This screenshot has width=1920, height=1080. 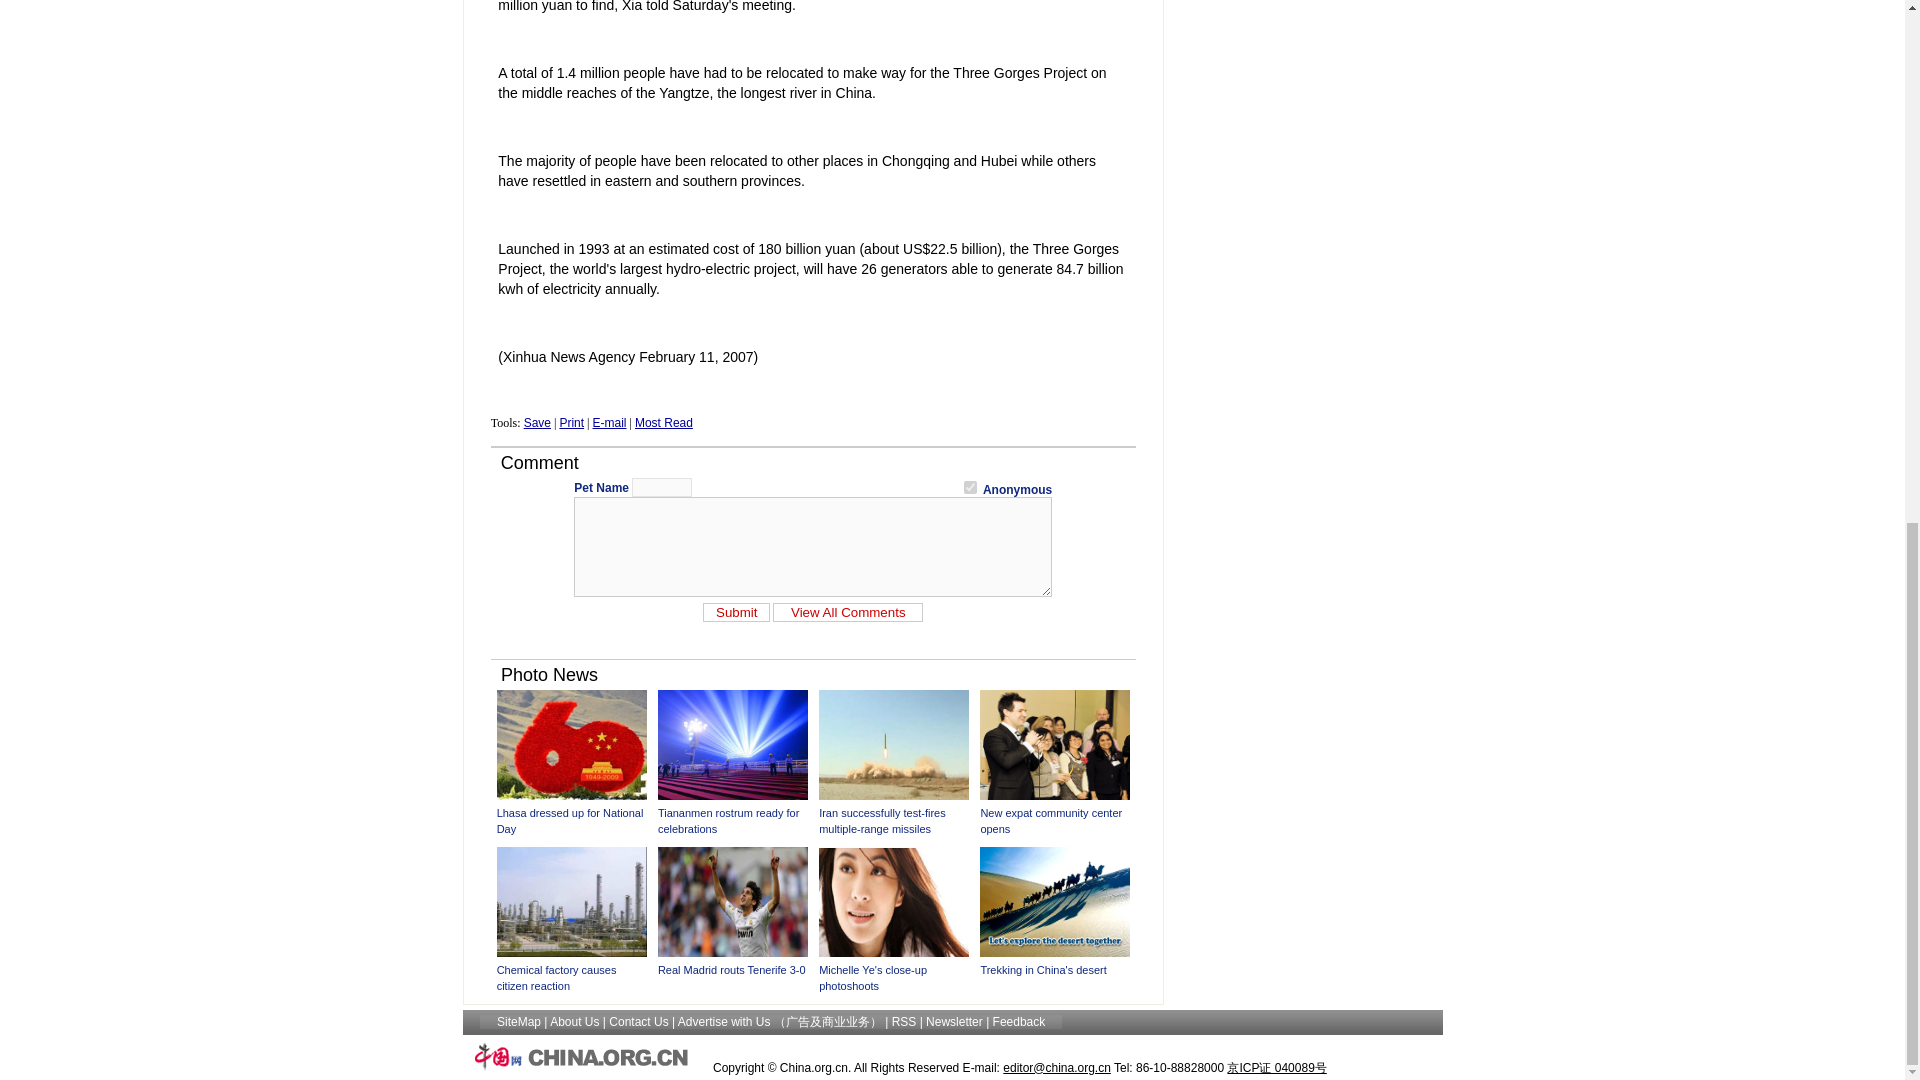 I want to click on View All Comments, so click(x=848, y=612).